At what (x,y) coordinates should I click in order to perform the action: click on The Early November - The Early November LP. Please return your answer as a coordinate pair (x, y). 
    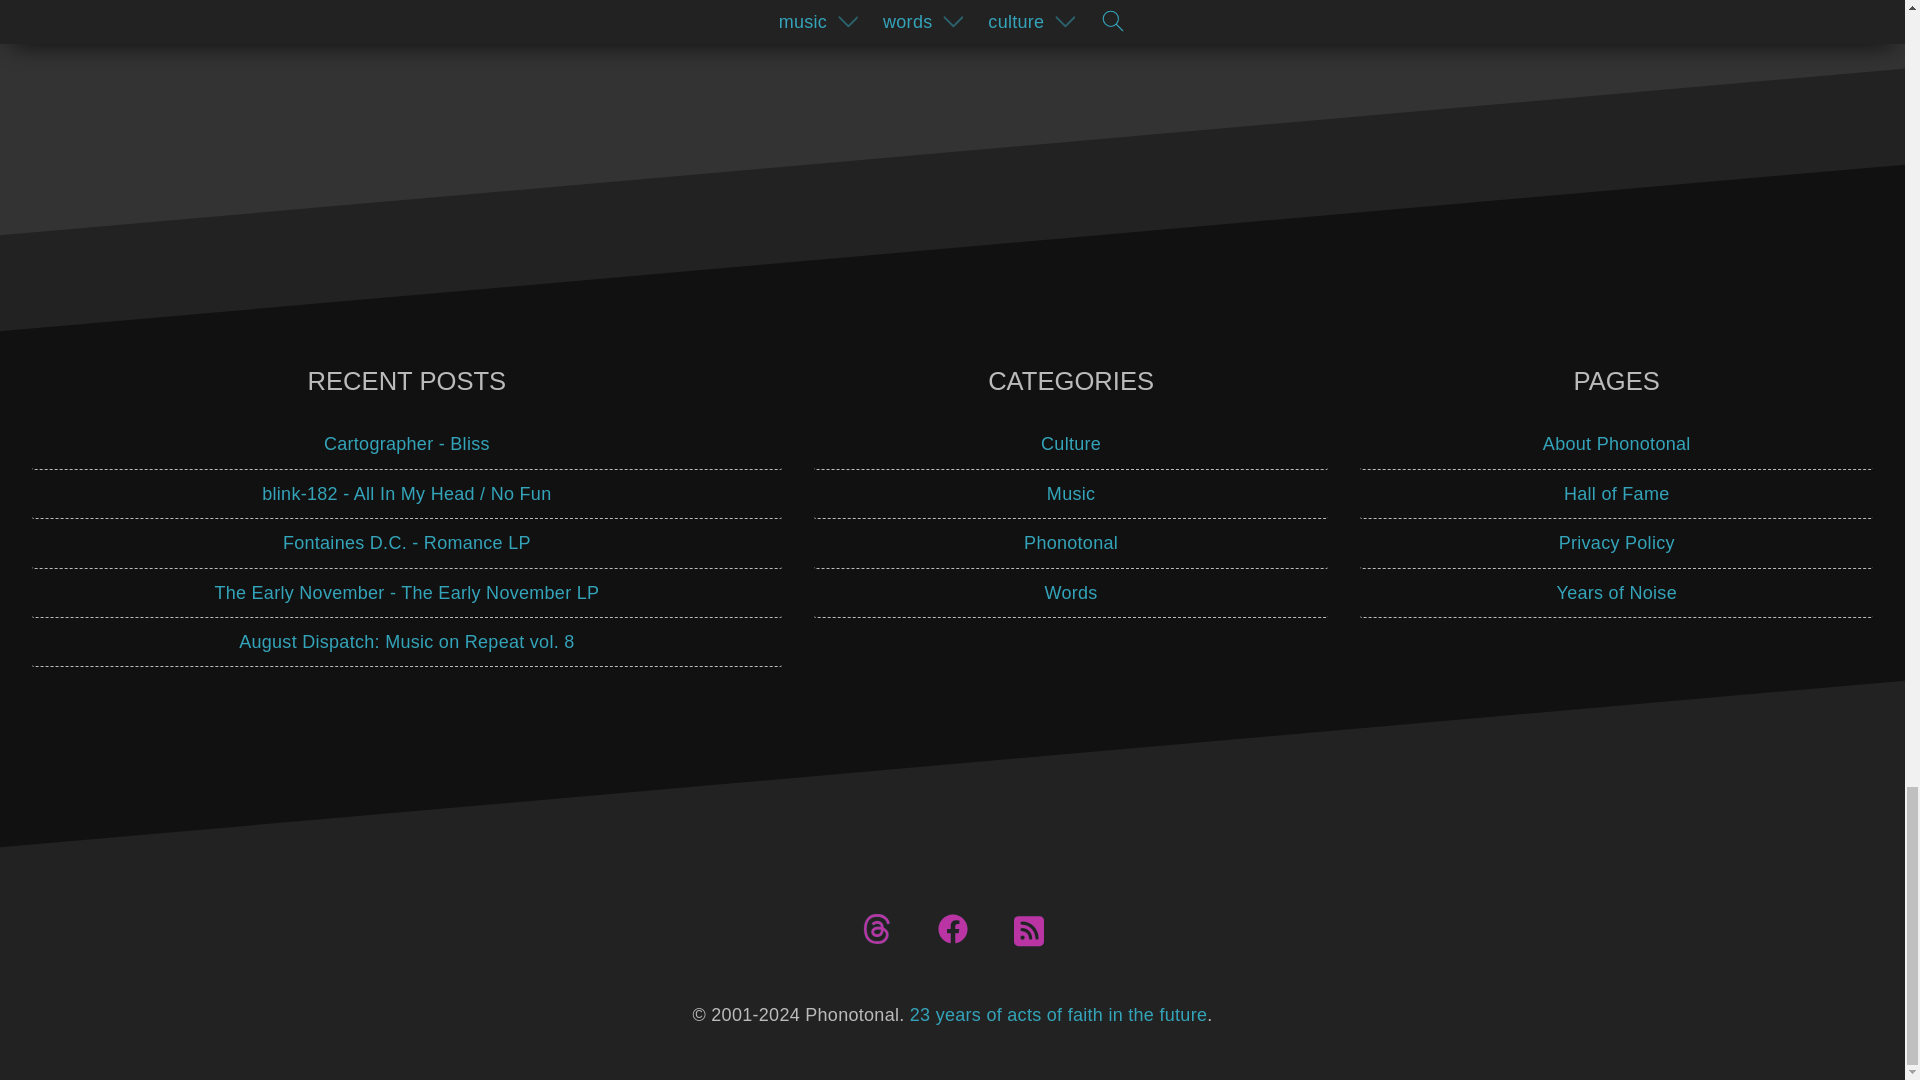
    Looking at the image, I should click on (406, 593).